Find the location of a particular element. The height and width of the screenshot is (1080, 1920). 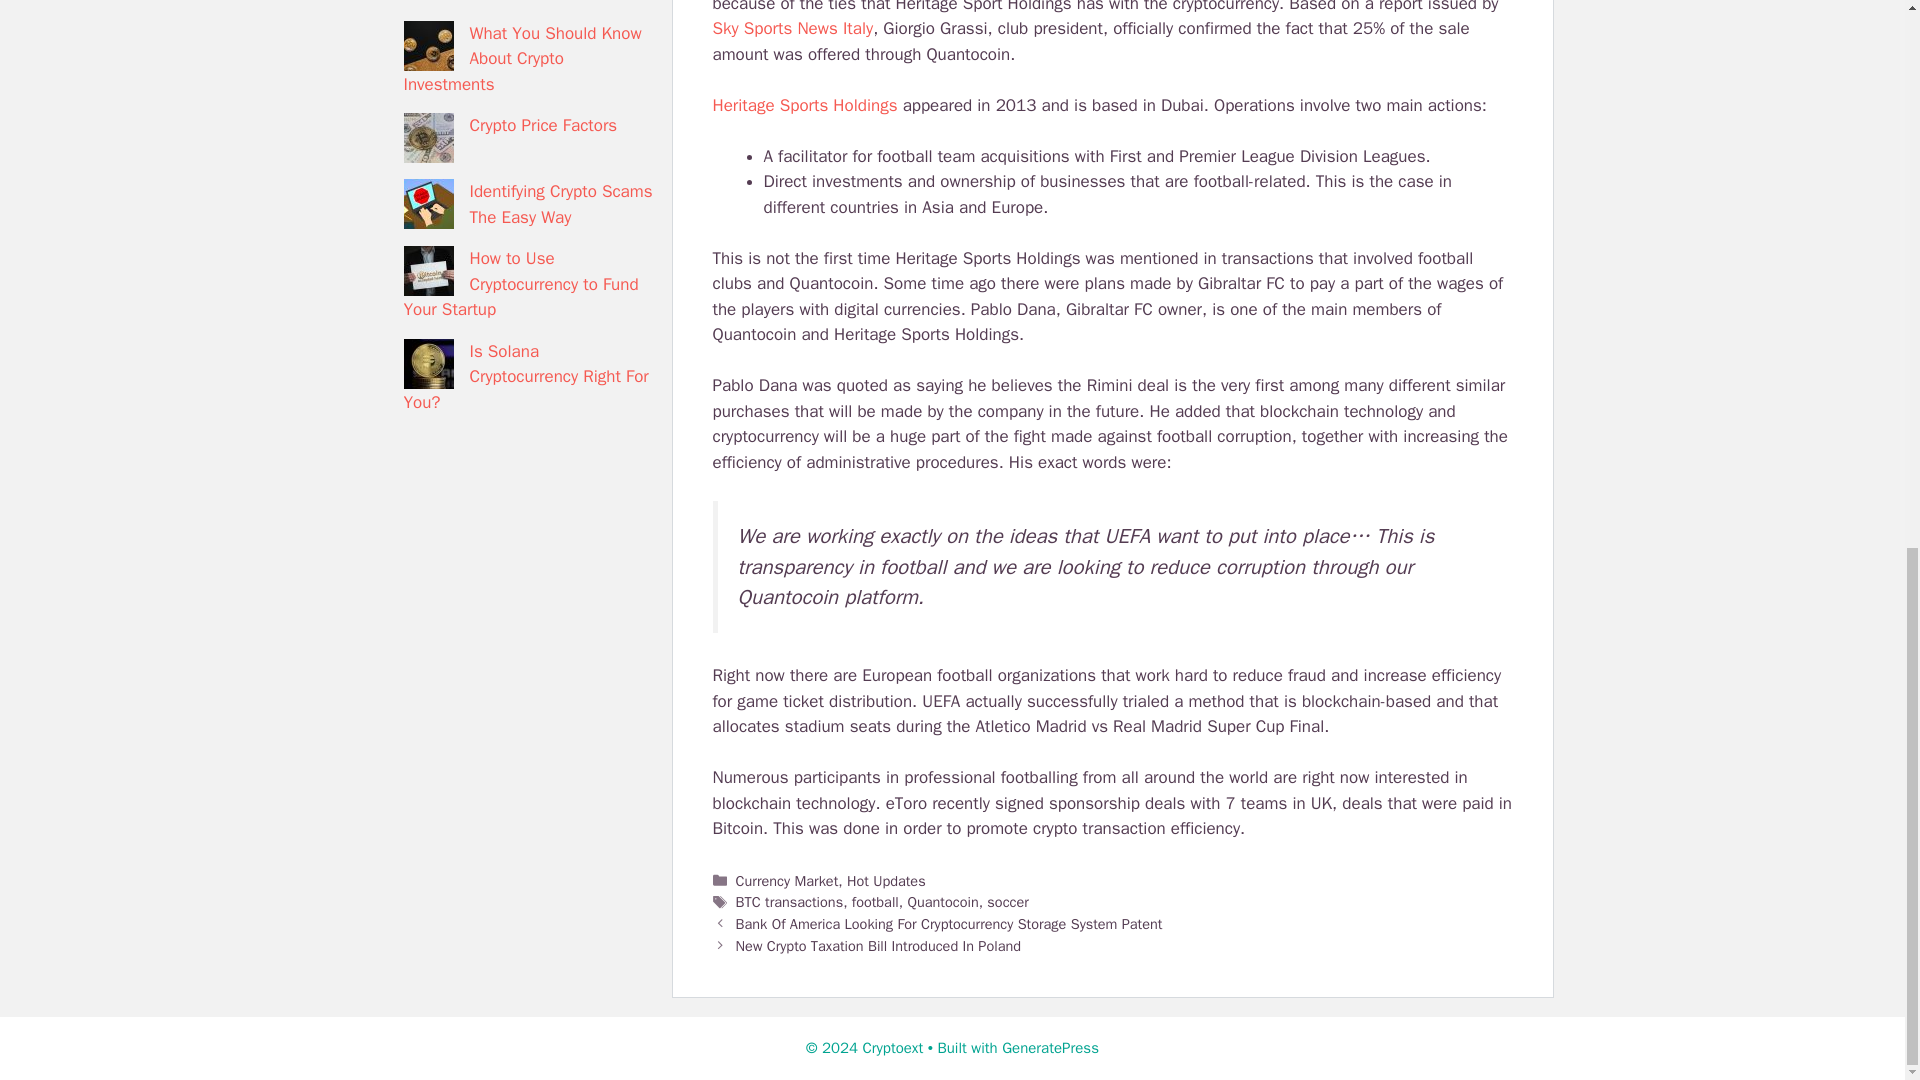

Identifying Crypto Scams The Easy Way is located at coordinates (561, 204).